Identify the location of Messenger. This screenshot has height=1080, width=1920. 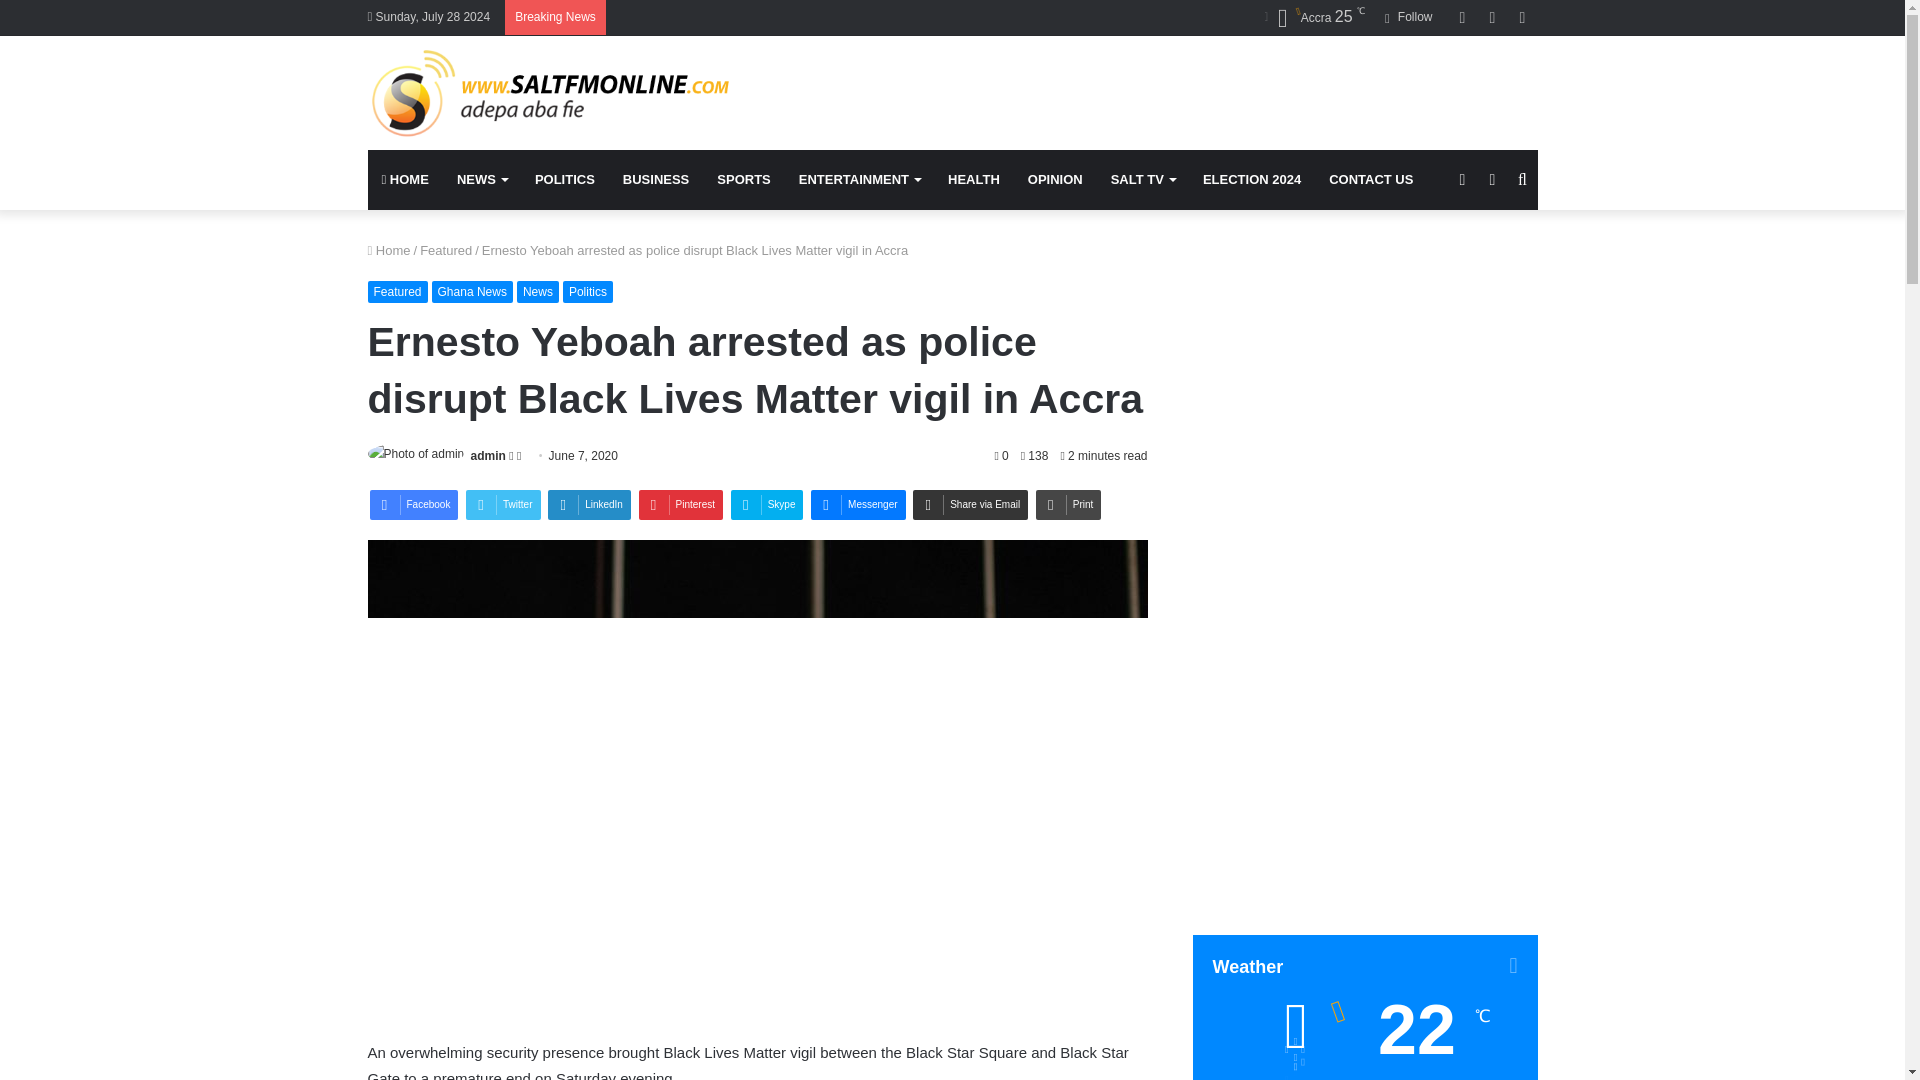
(857, 504).